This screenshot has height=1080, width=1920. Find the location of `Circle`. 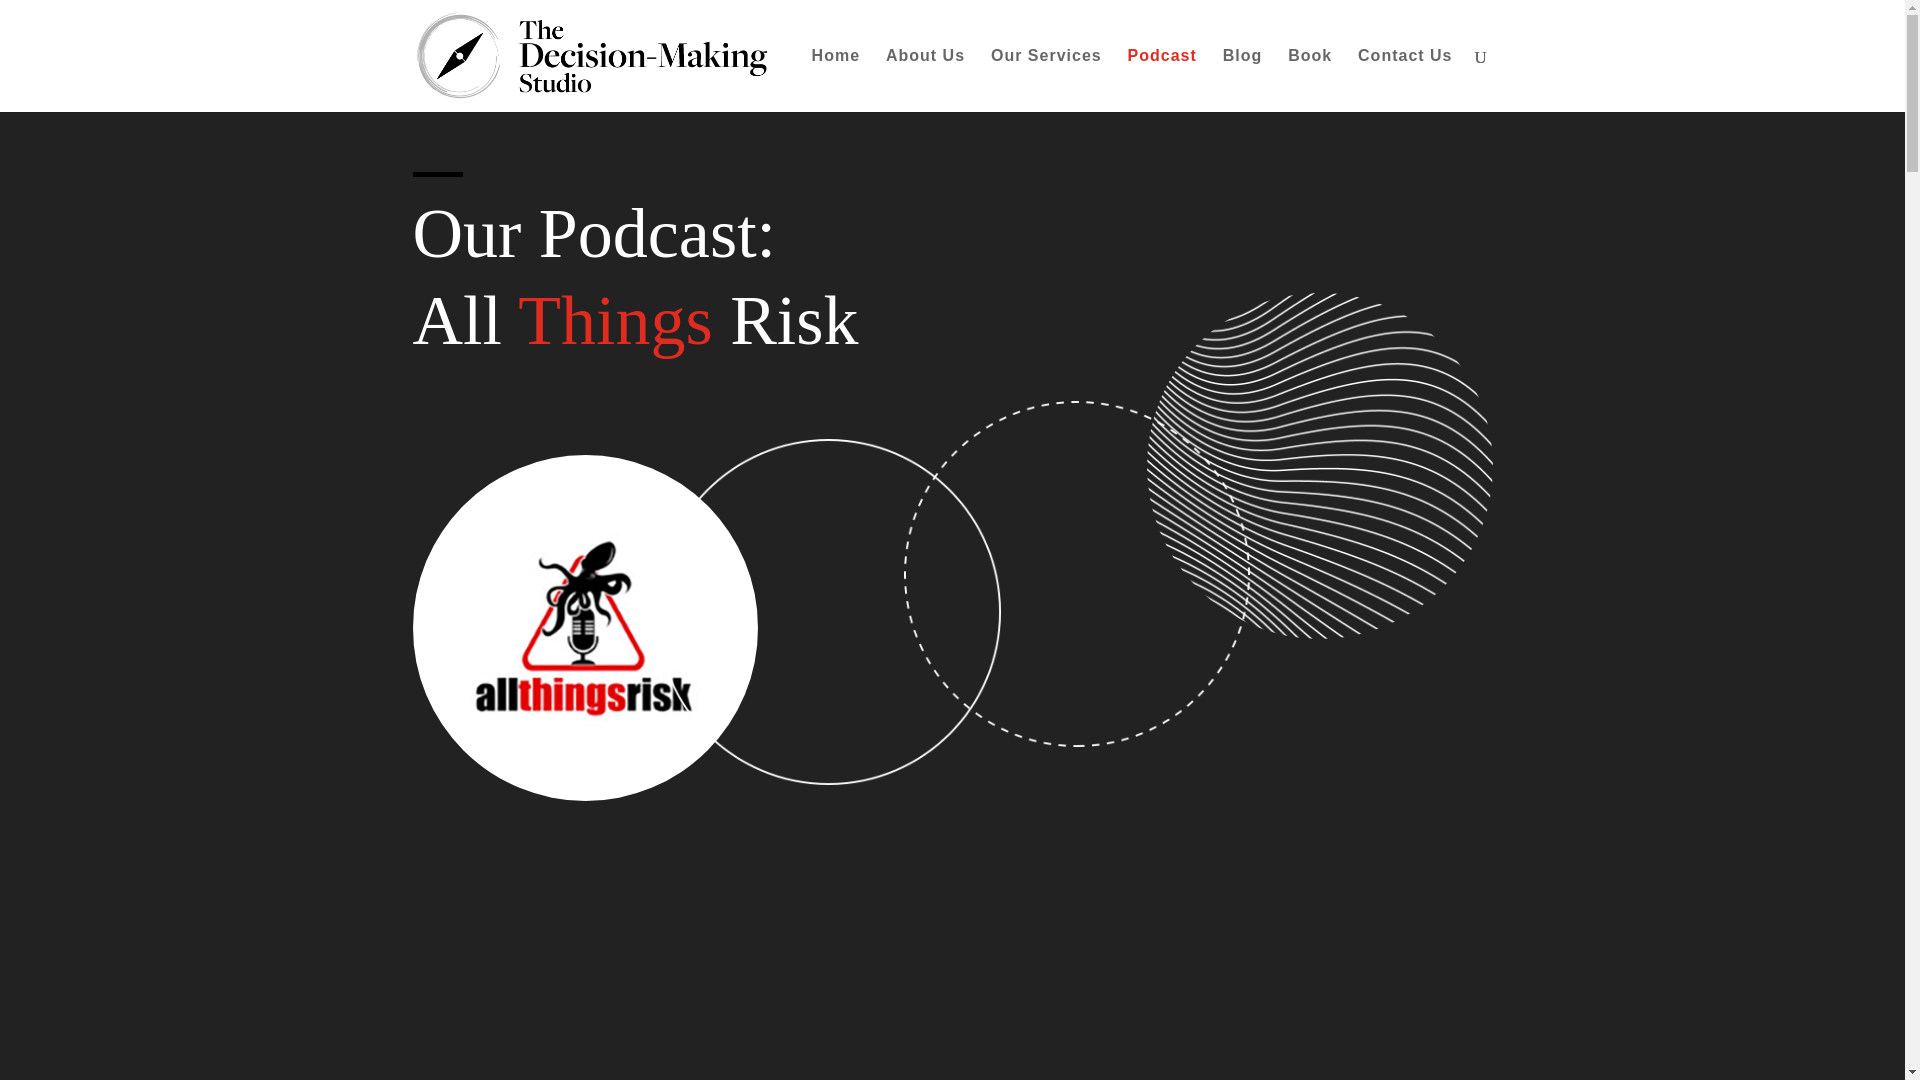

Circle is located at coordinates (829, 612).